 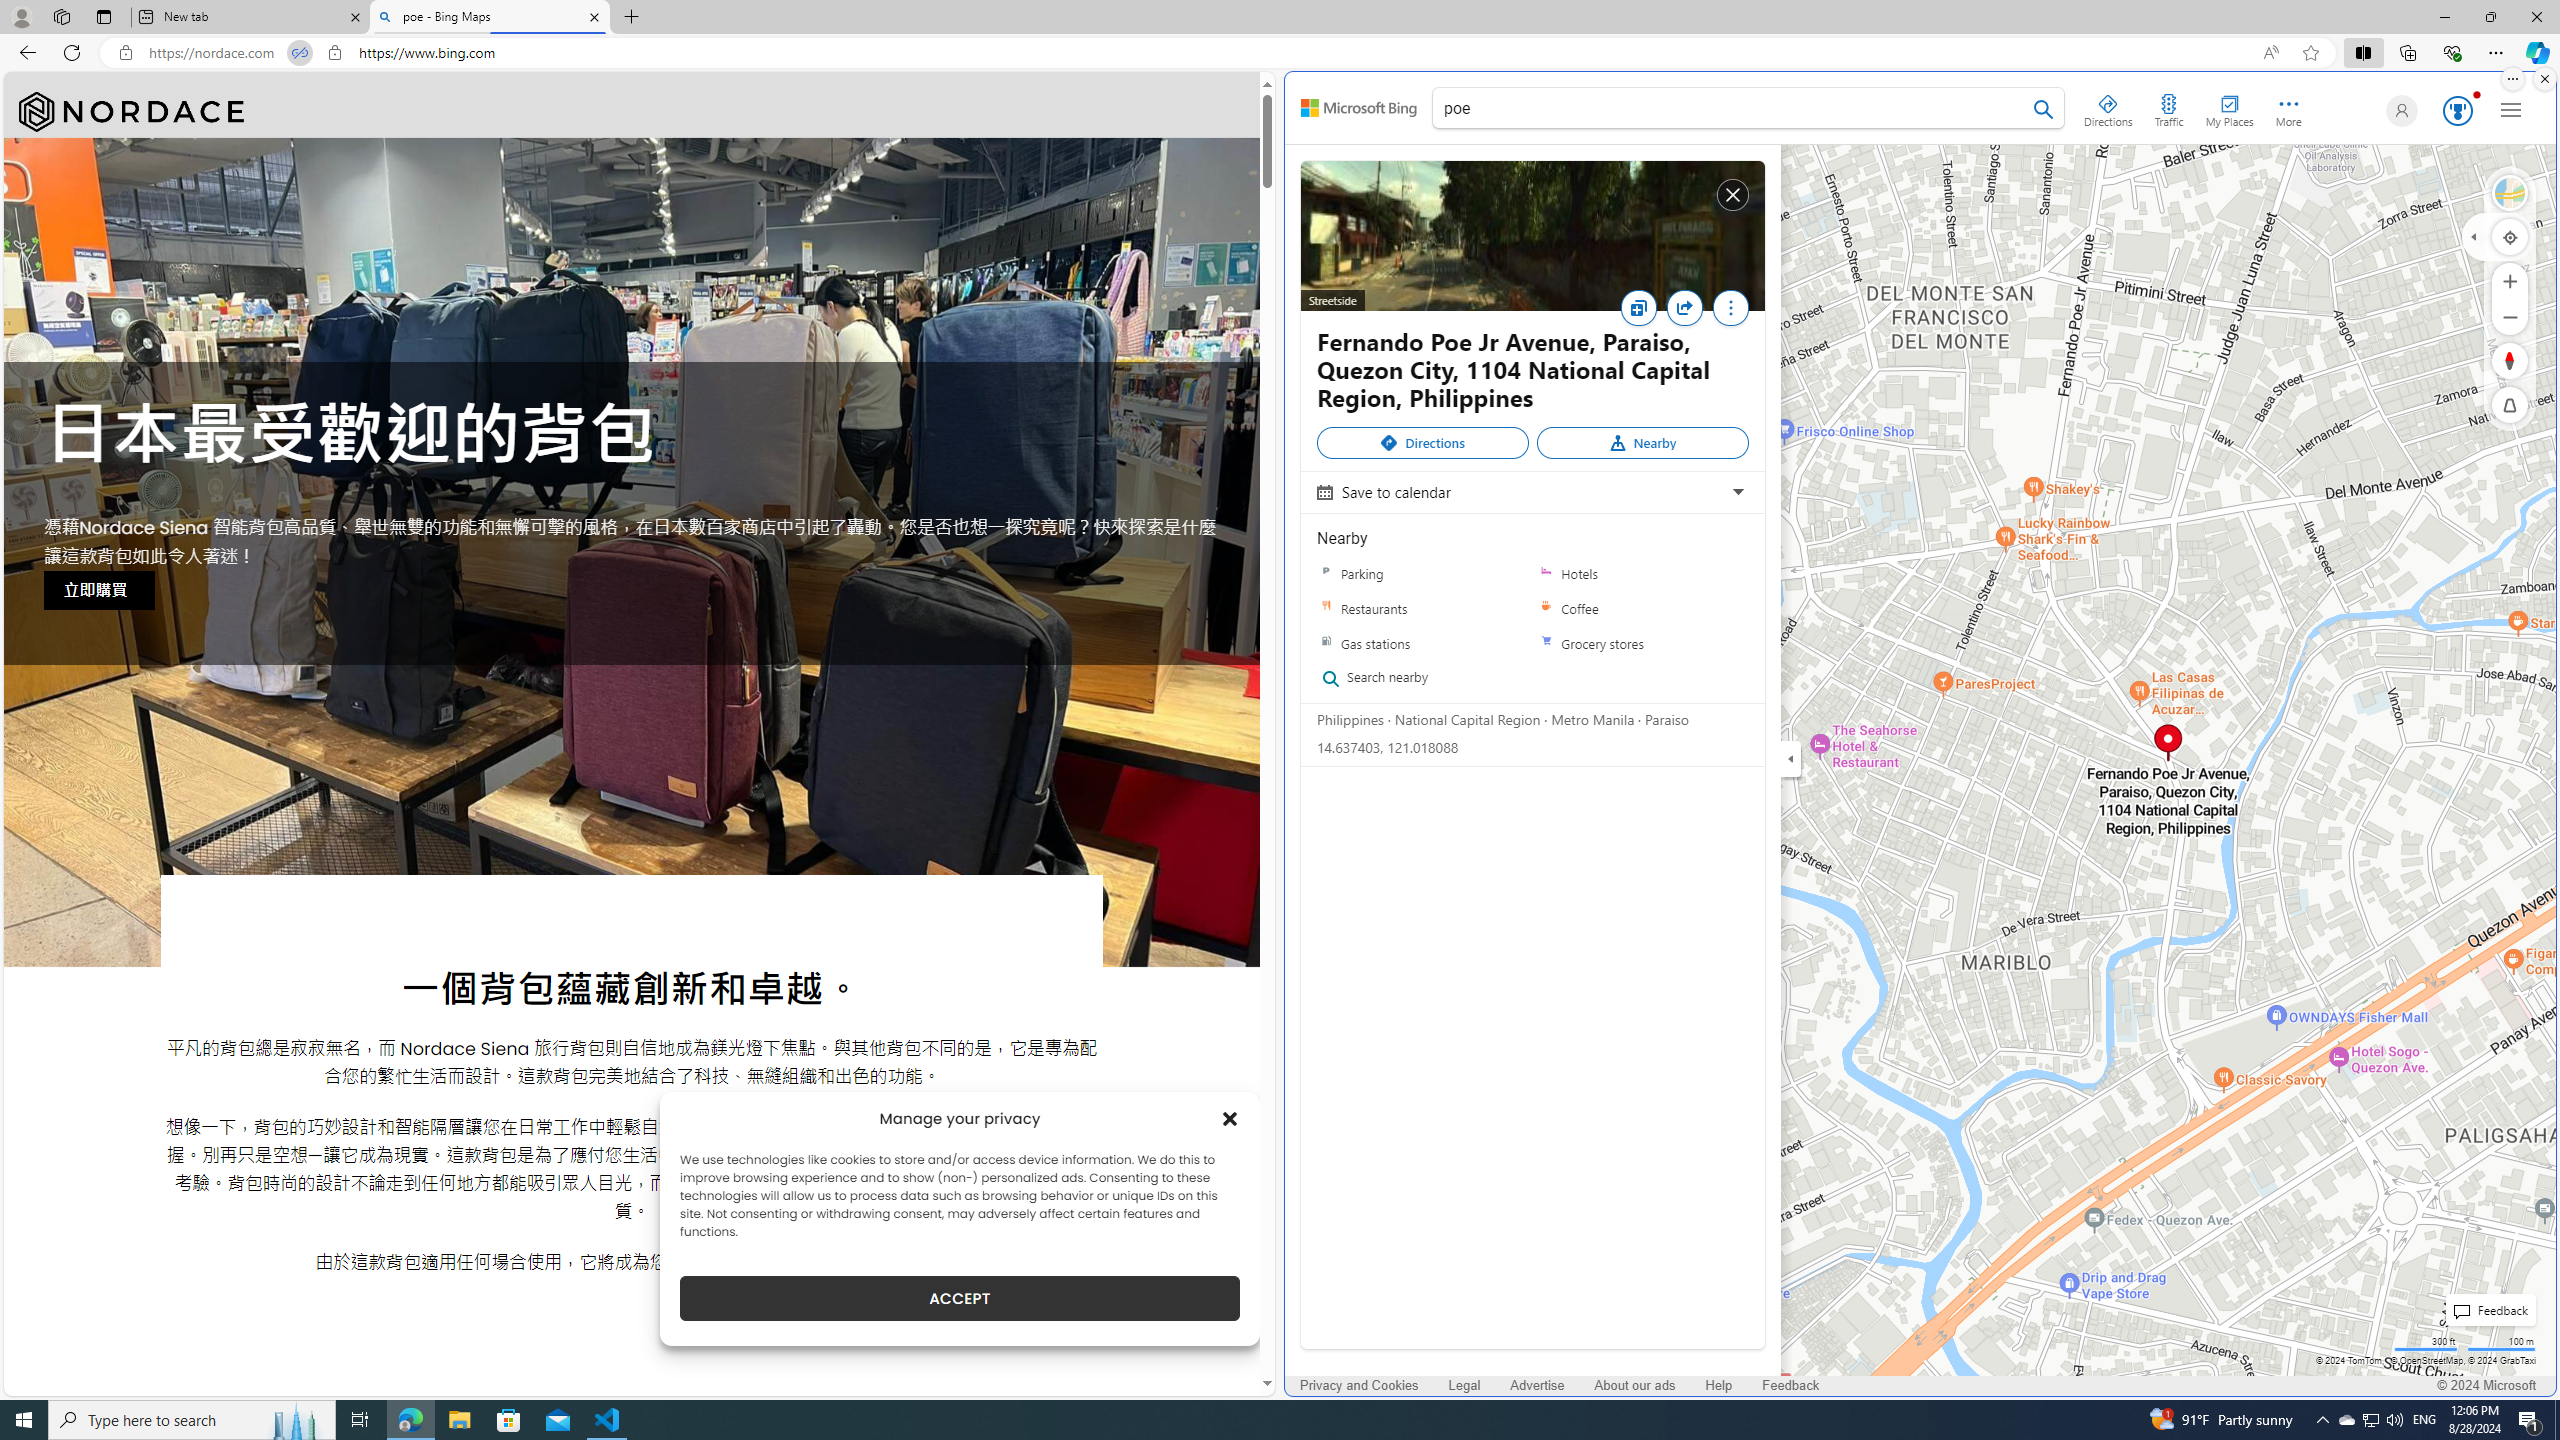 I want to click on Help, so click(x=1718, y=1386).